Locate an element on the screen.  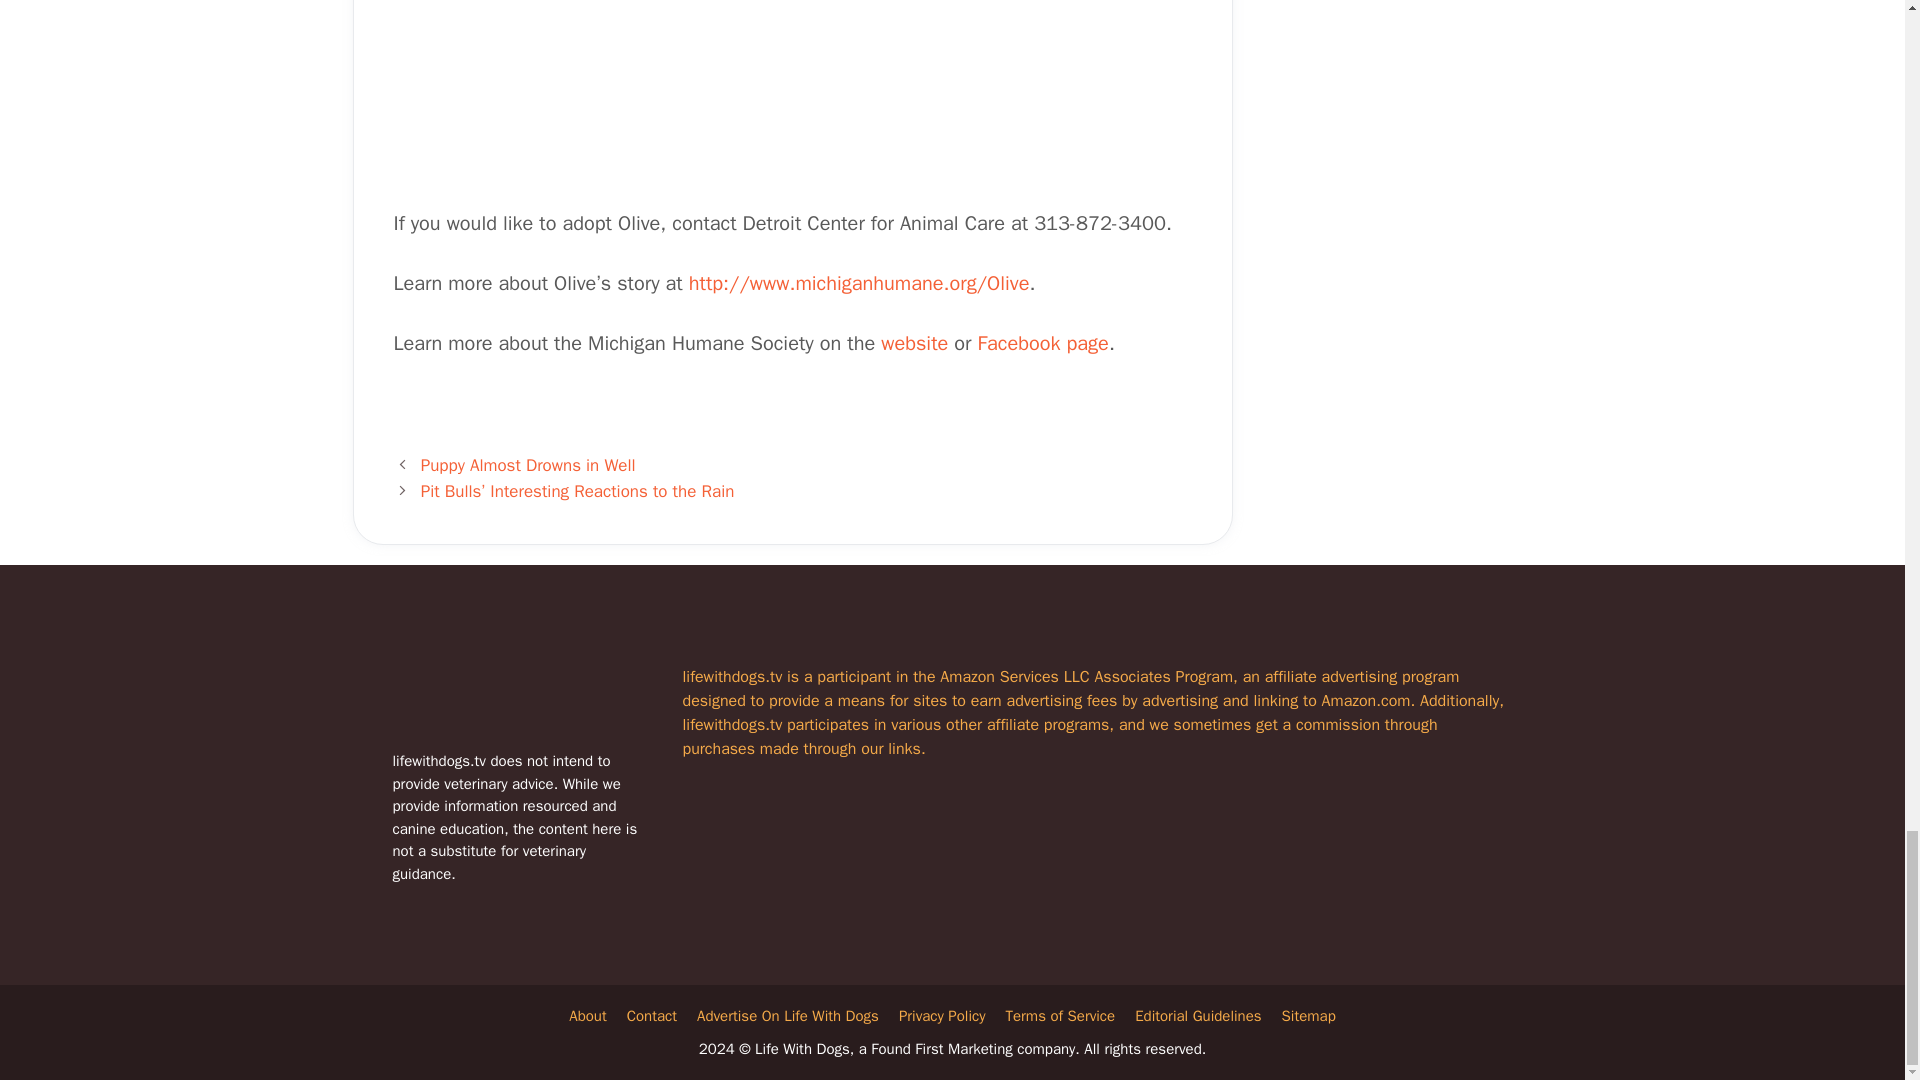
Michigan Humane Society is located at coordinates (914, 343).